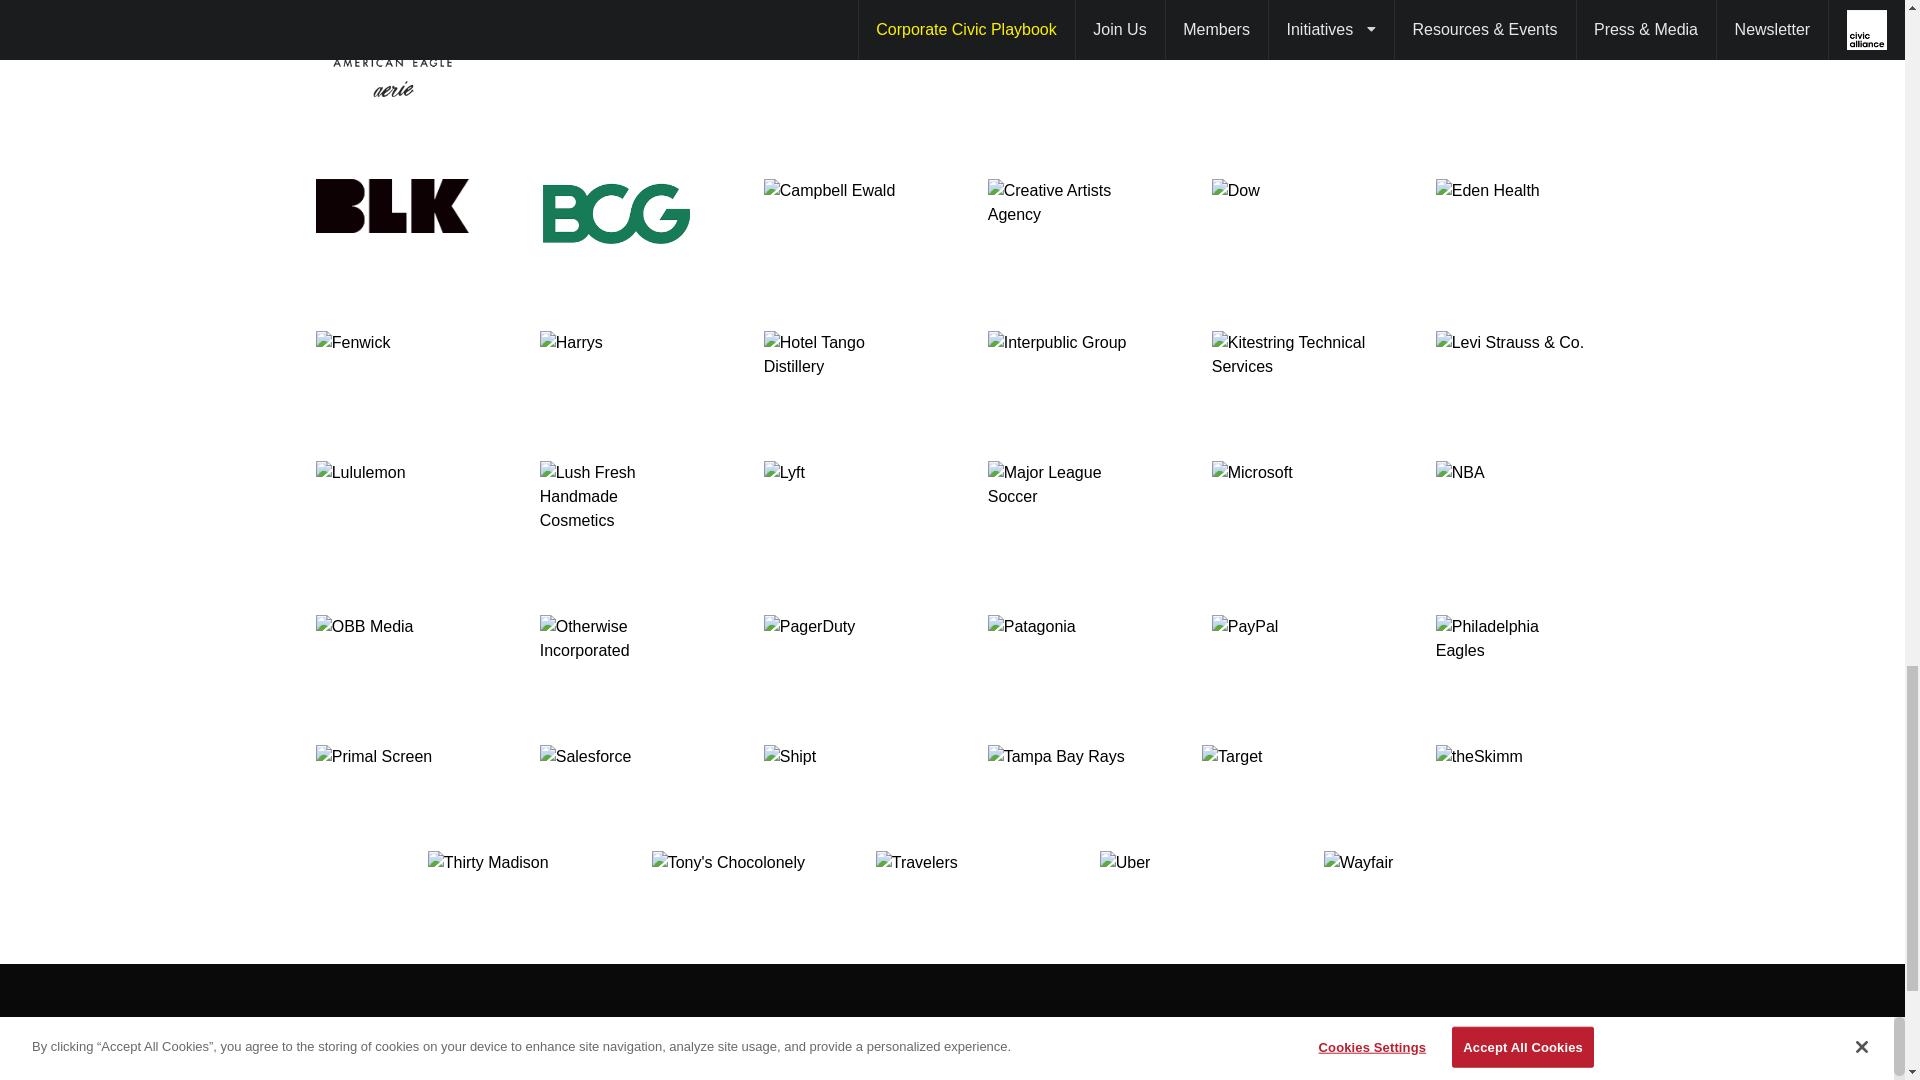 The width and height of the screenshot is (1920, 1080). I want to click on Hotel Tango Distillery, so click(840, 355).